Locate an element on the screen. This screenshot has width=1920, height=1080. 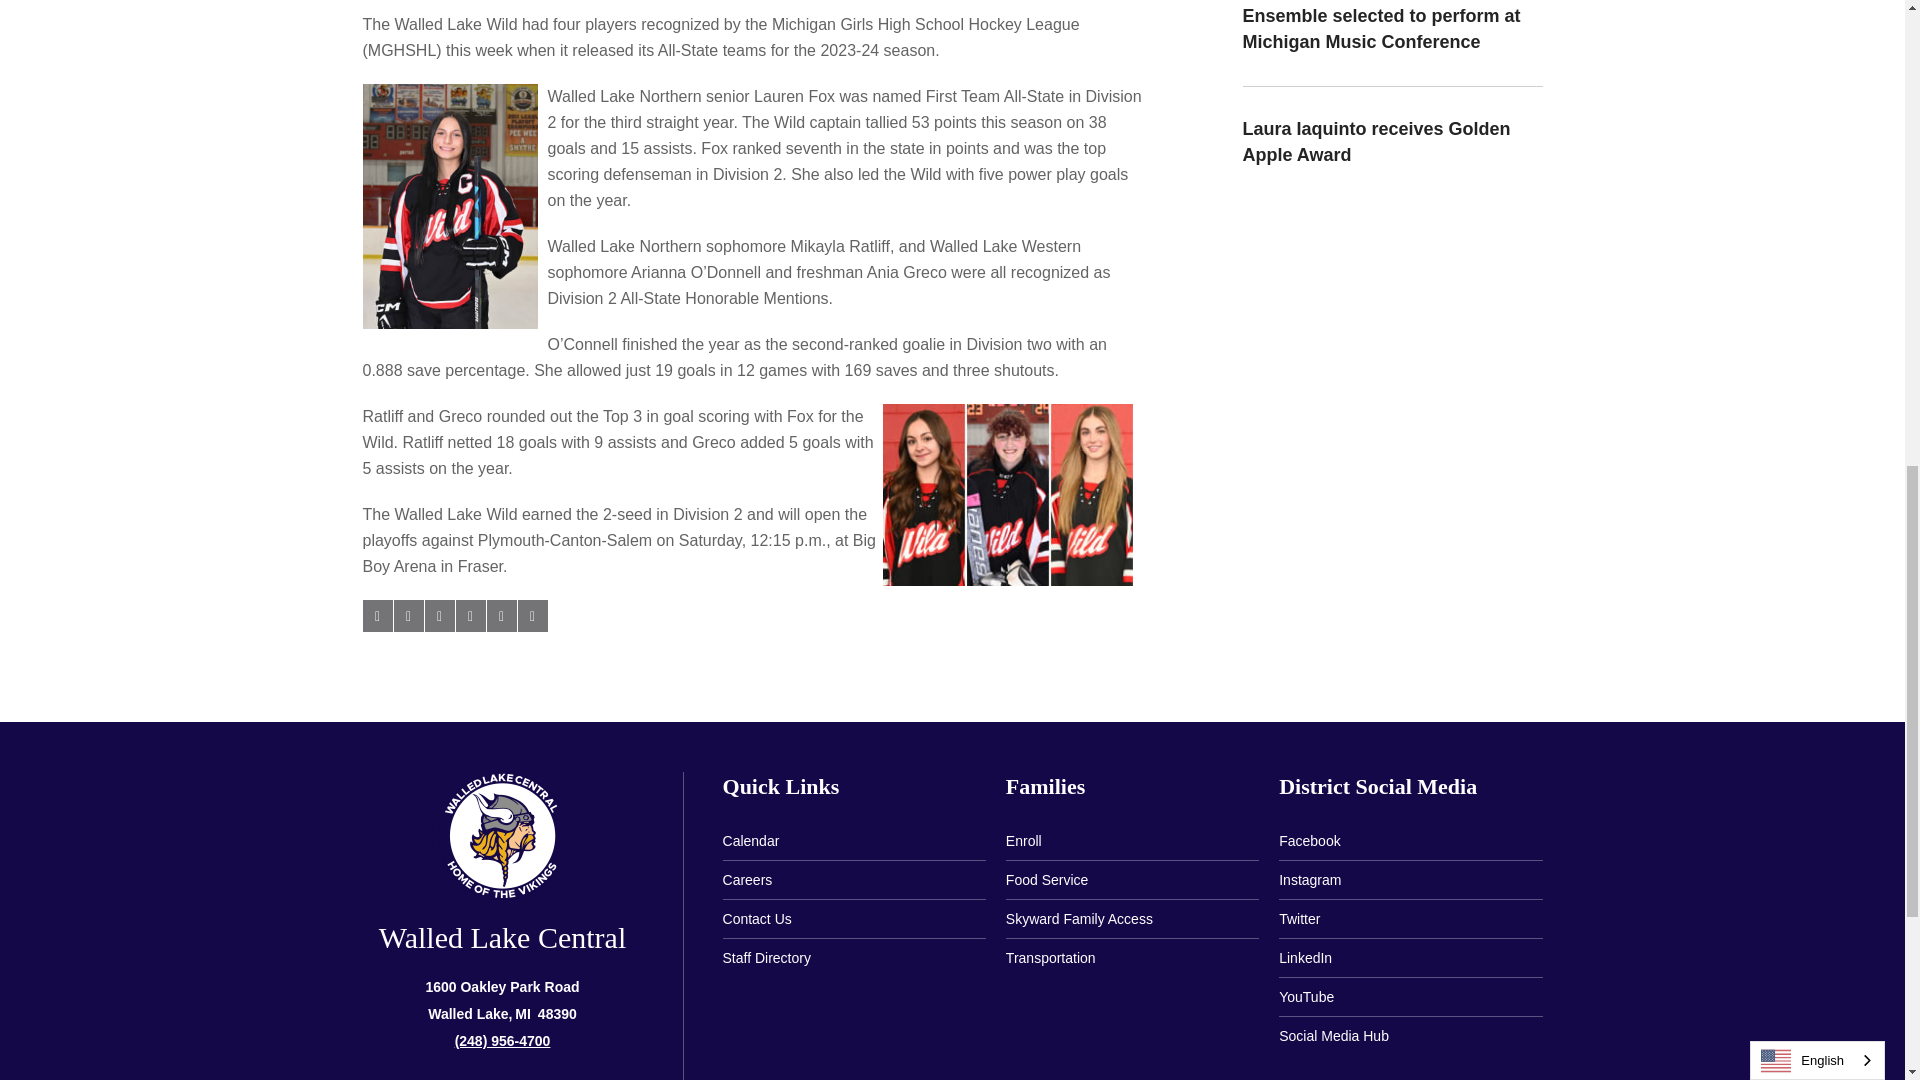
Share to Email is located at coordinates (500, 616).